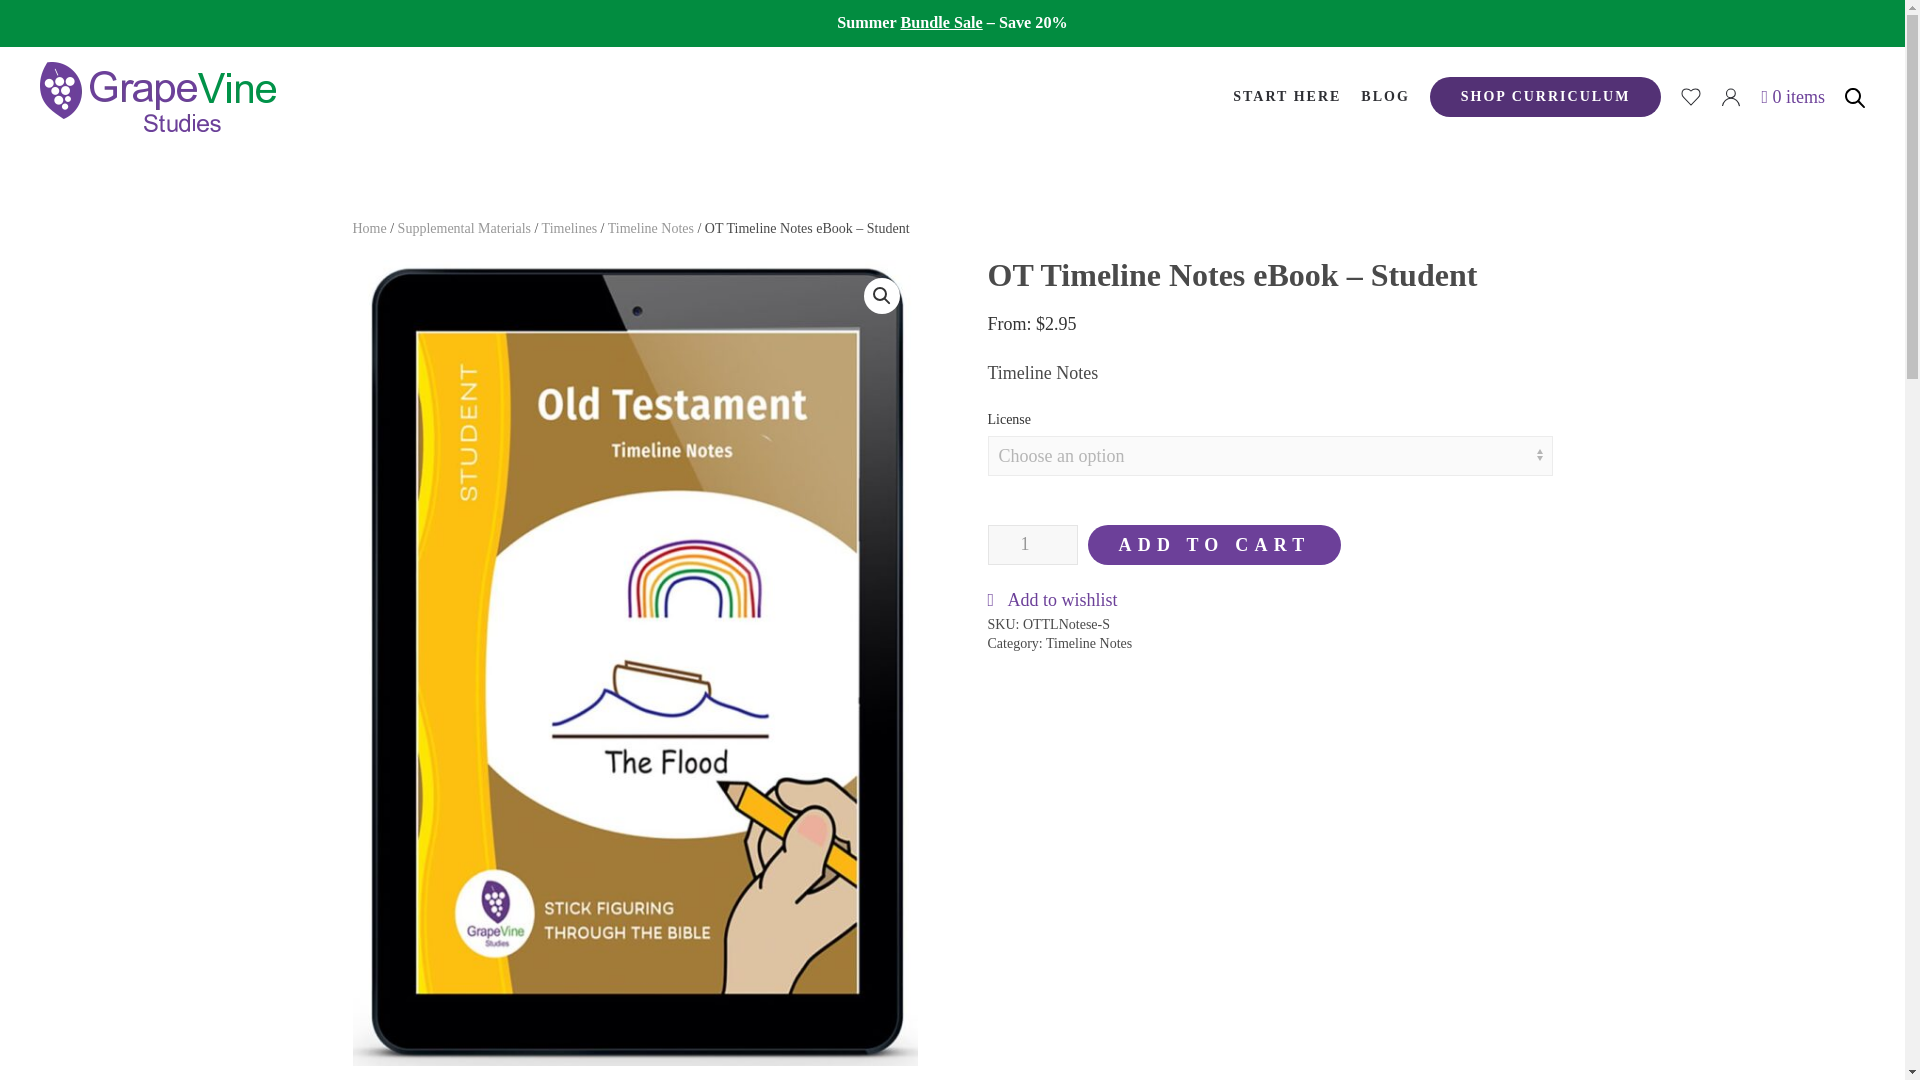  I want to click on Timelines, so click(569, 228).